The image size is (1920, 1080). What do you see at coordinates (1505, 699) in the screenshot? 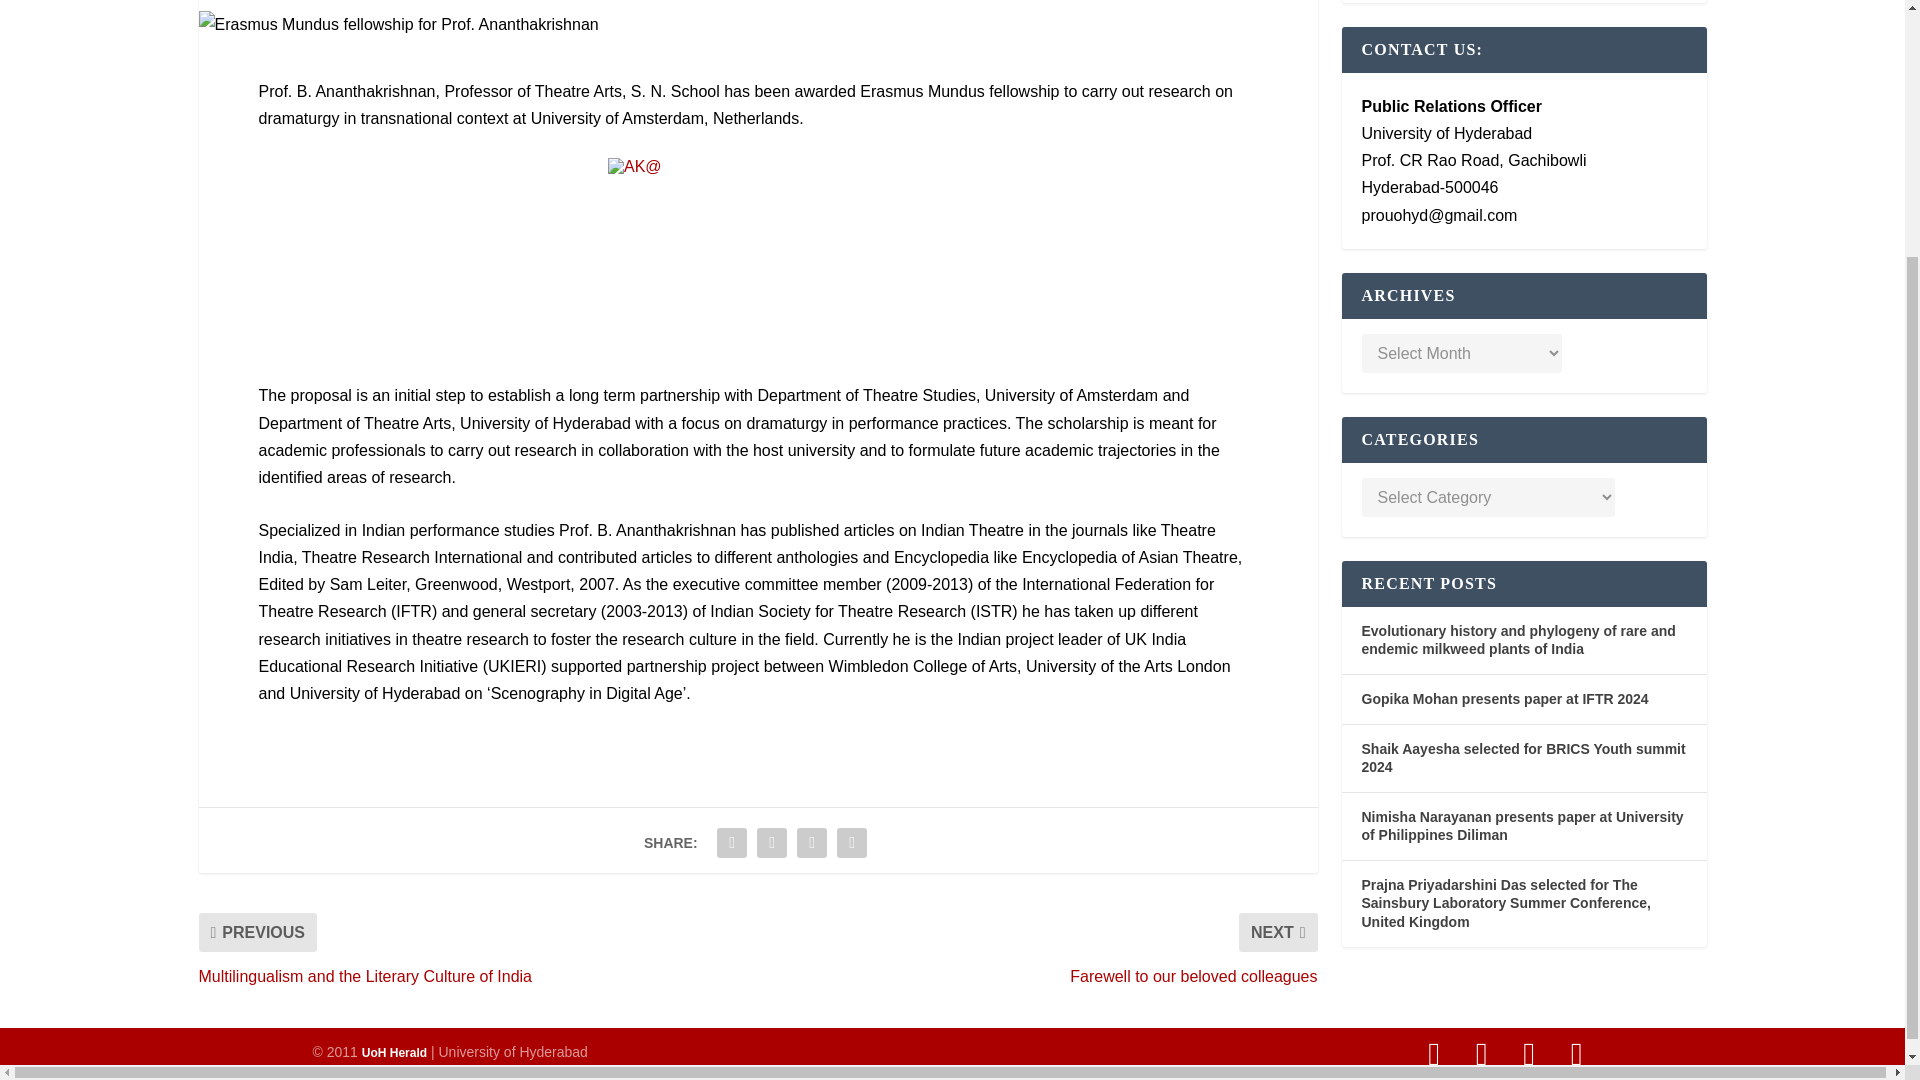
I see `Gopika Mohan presents paper at IFTR 2024` at bounding box center [1505, 699].